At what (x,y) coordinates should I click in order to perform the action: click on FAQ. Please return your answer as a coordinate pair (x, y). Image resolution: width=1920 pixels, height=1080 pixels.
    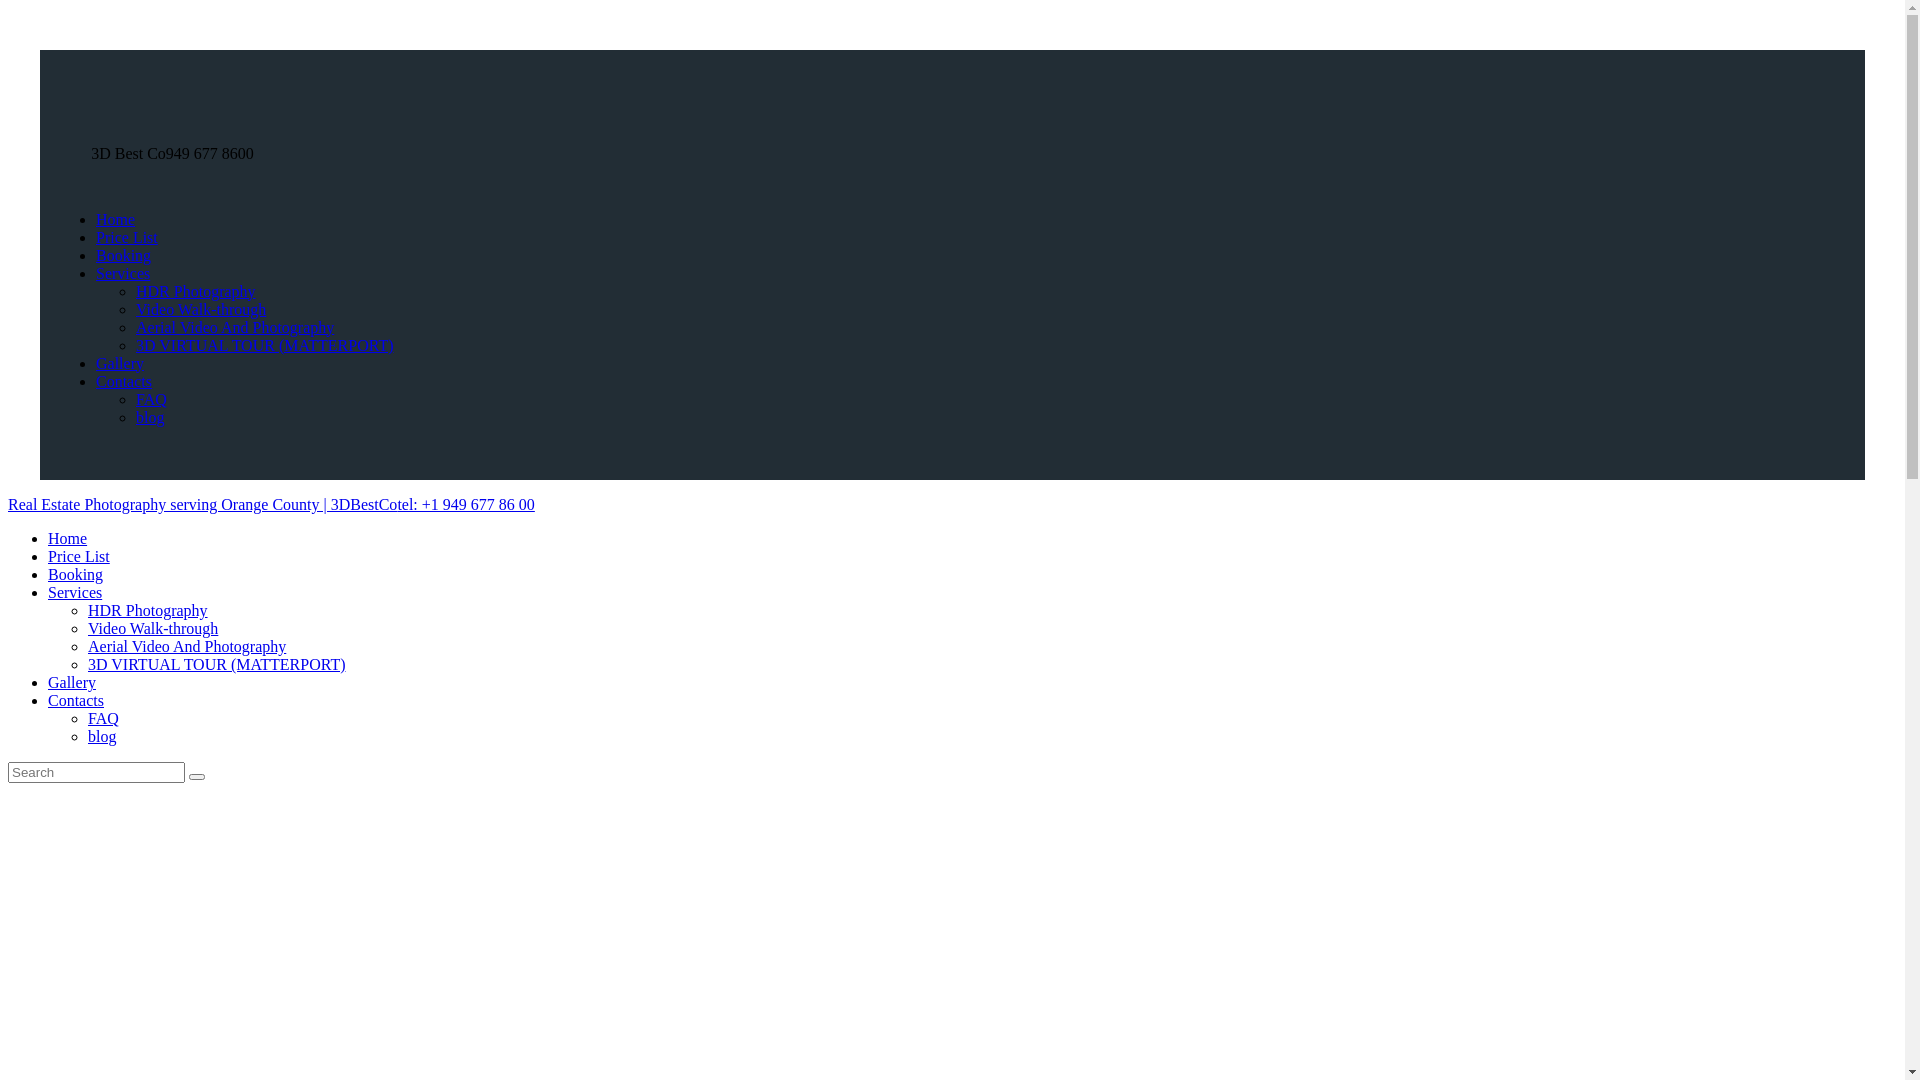
    Looking at the image, I should click on (104, 718).